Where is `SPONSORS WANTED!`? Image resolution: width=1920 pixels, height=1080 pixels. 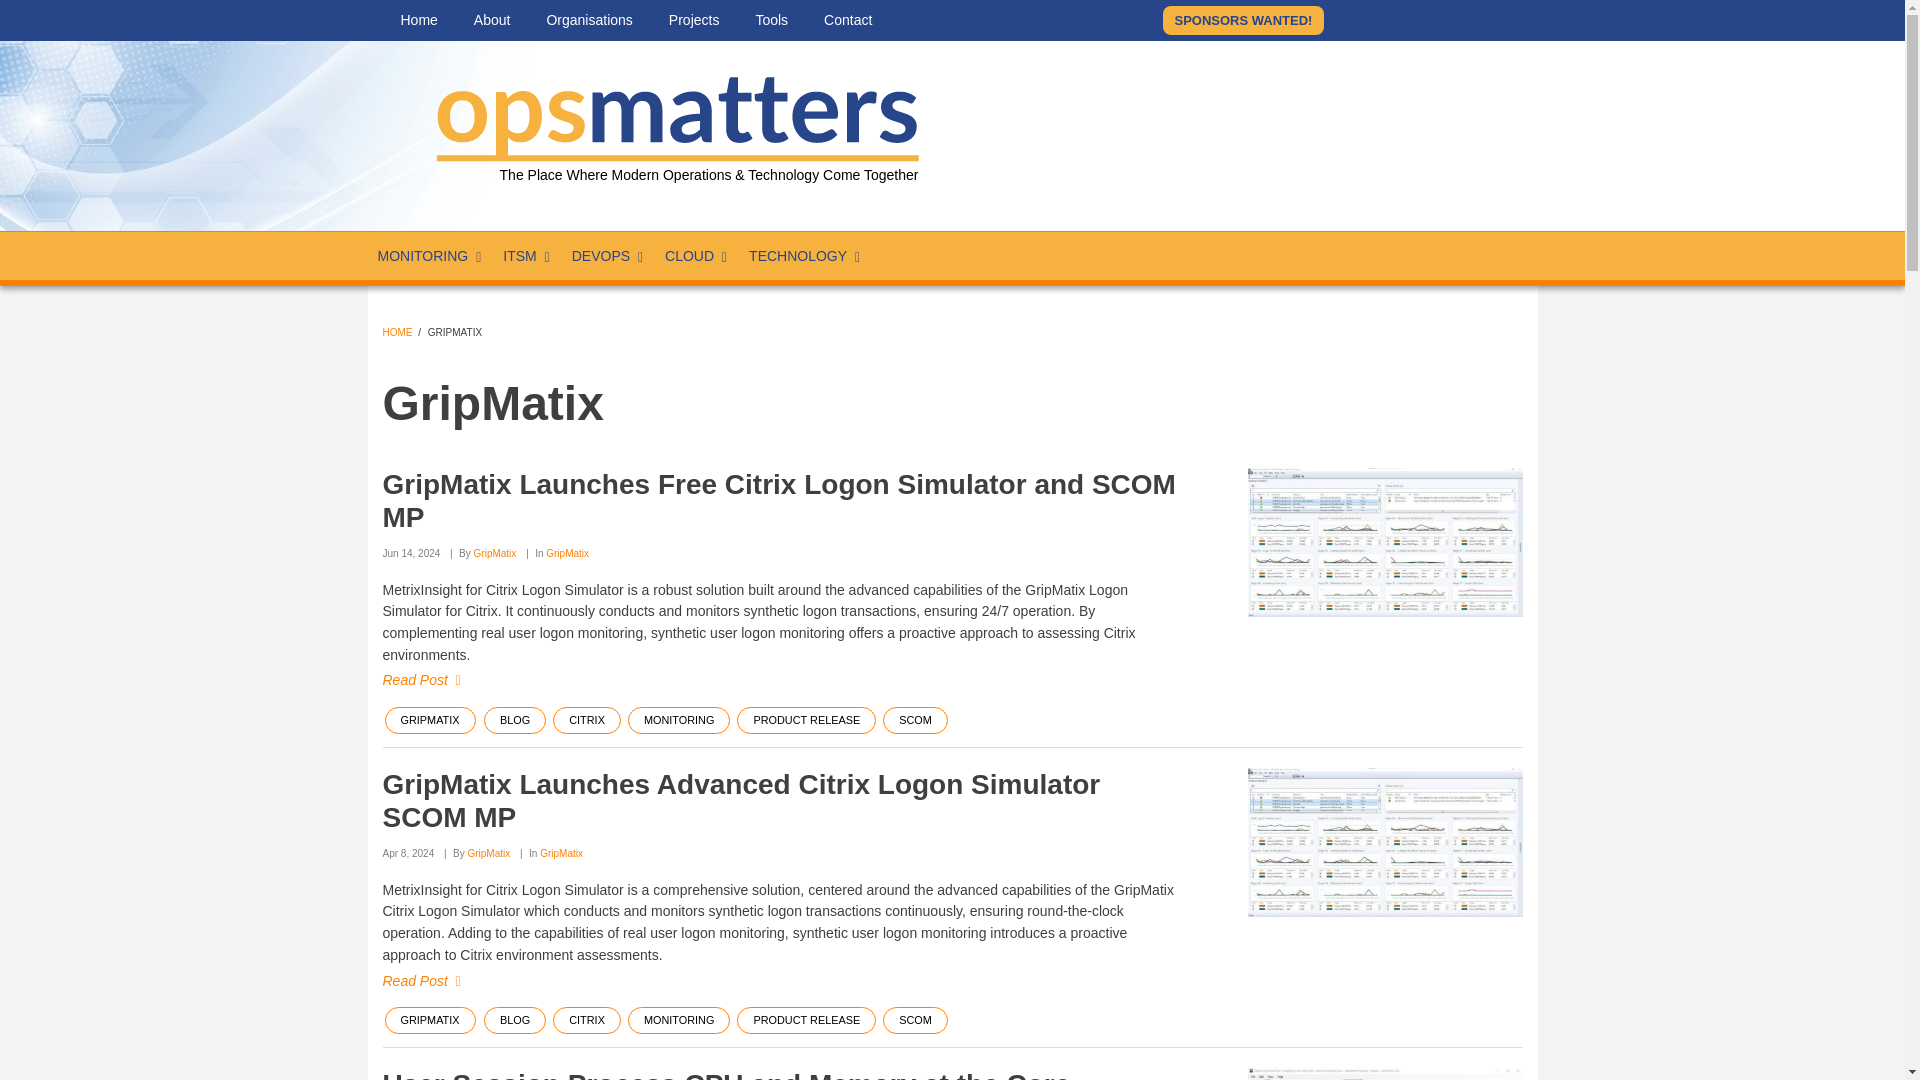
SPONSORS WANTED! is located at coordinates (1242, 20).